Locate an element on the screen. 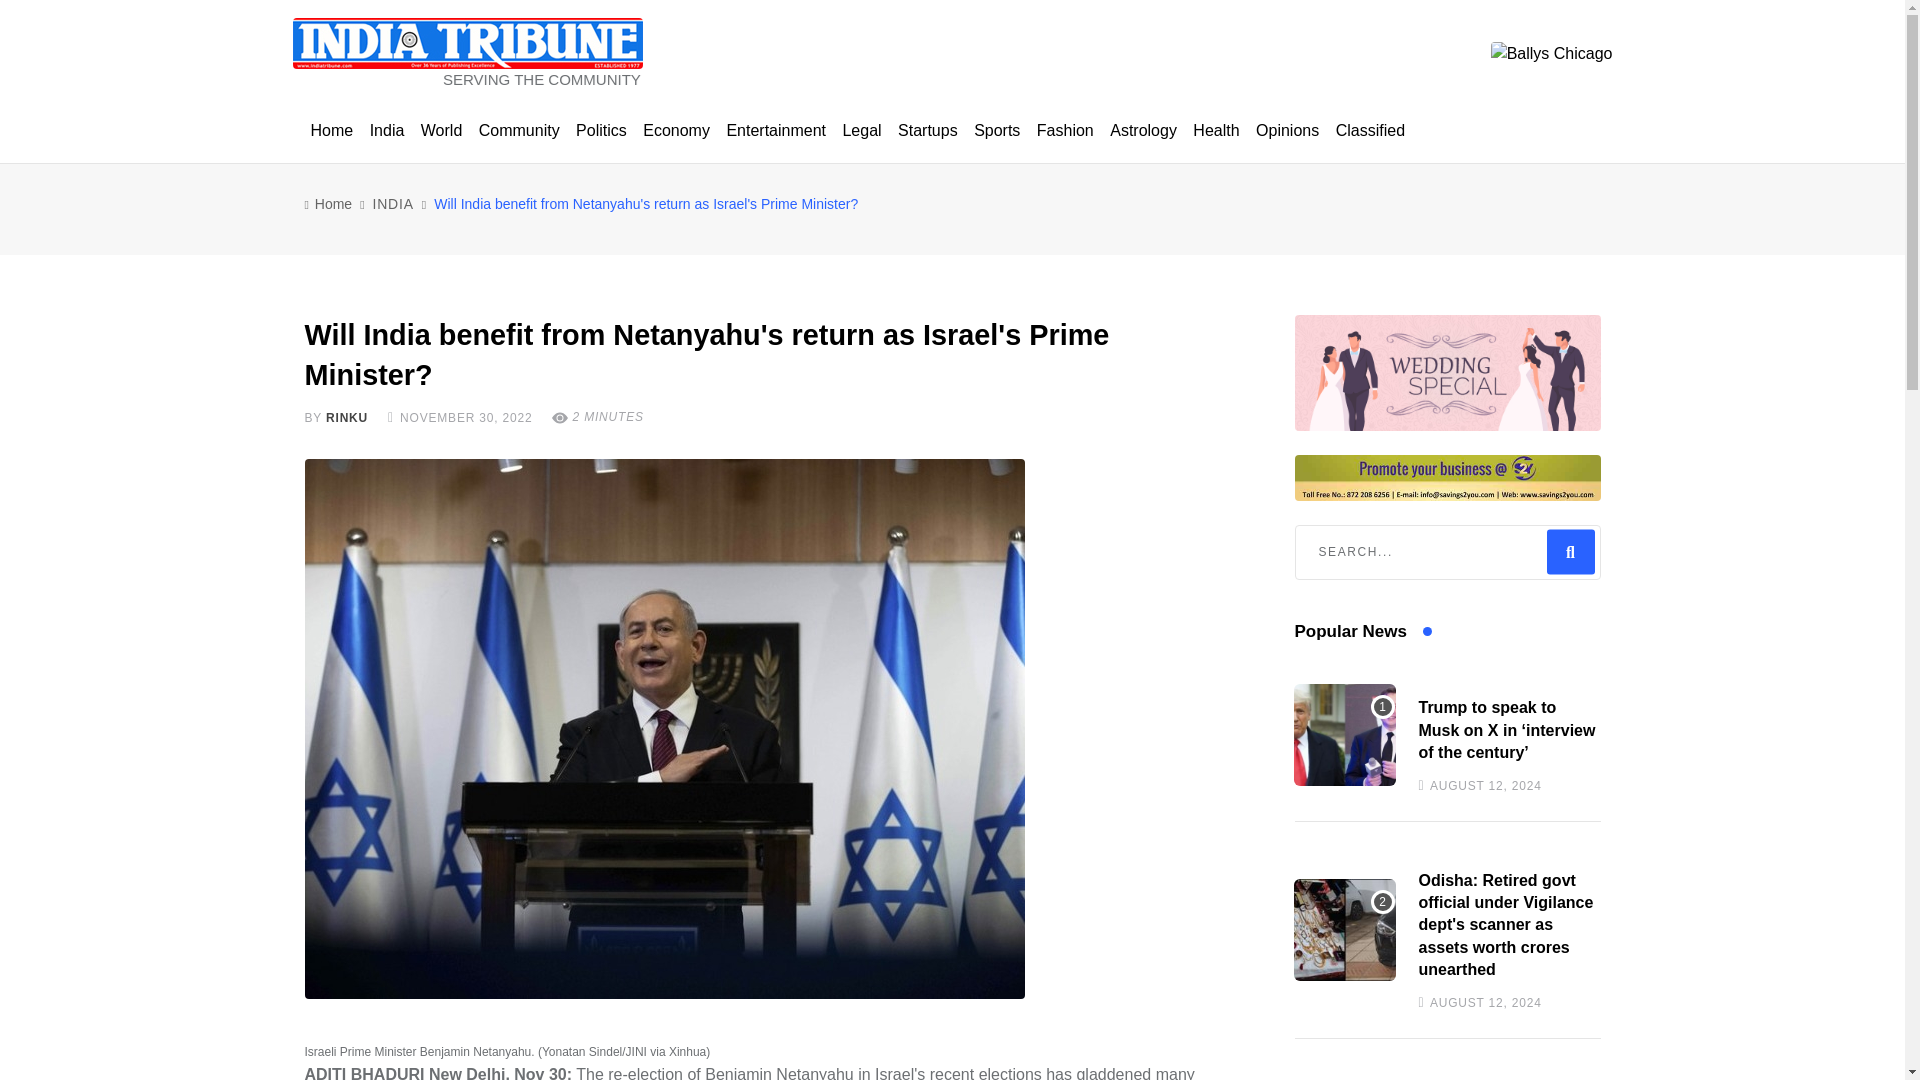 This screenshot has height=1080, width=1920. Politics is located at coordinates (602, 130).